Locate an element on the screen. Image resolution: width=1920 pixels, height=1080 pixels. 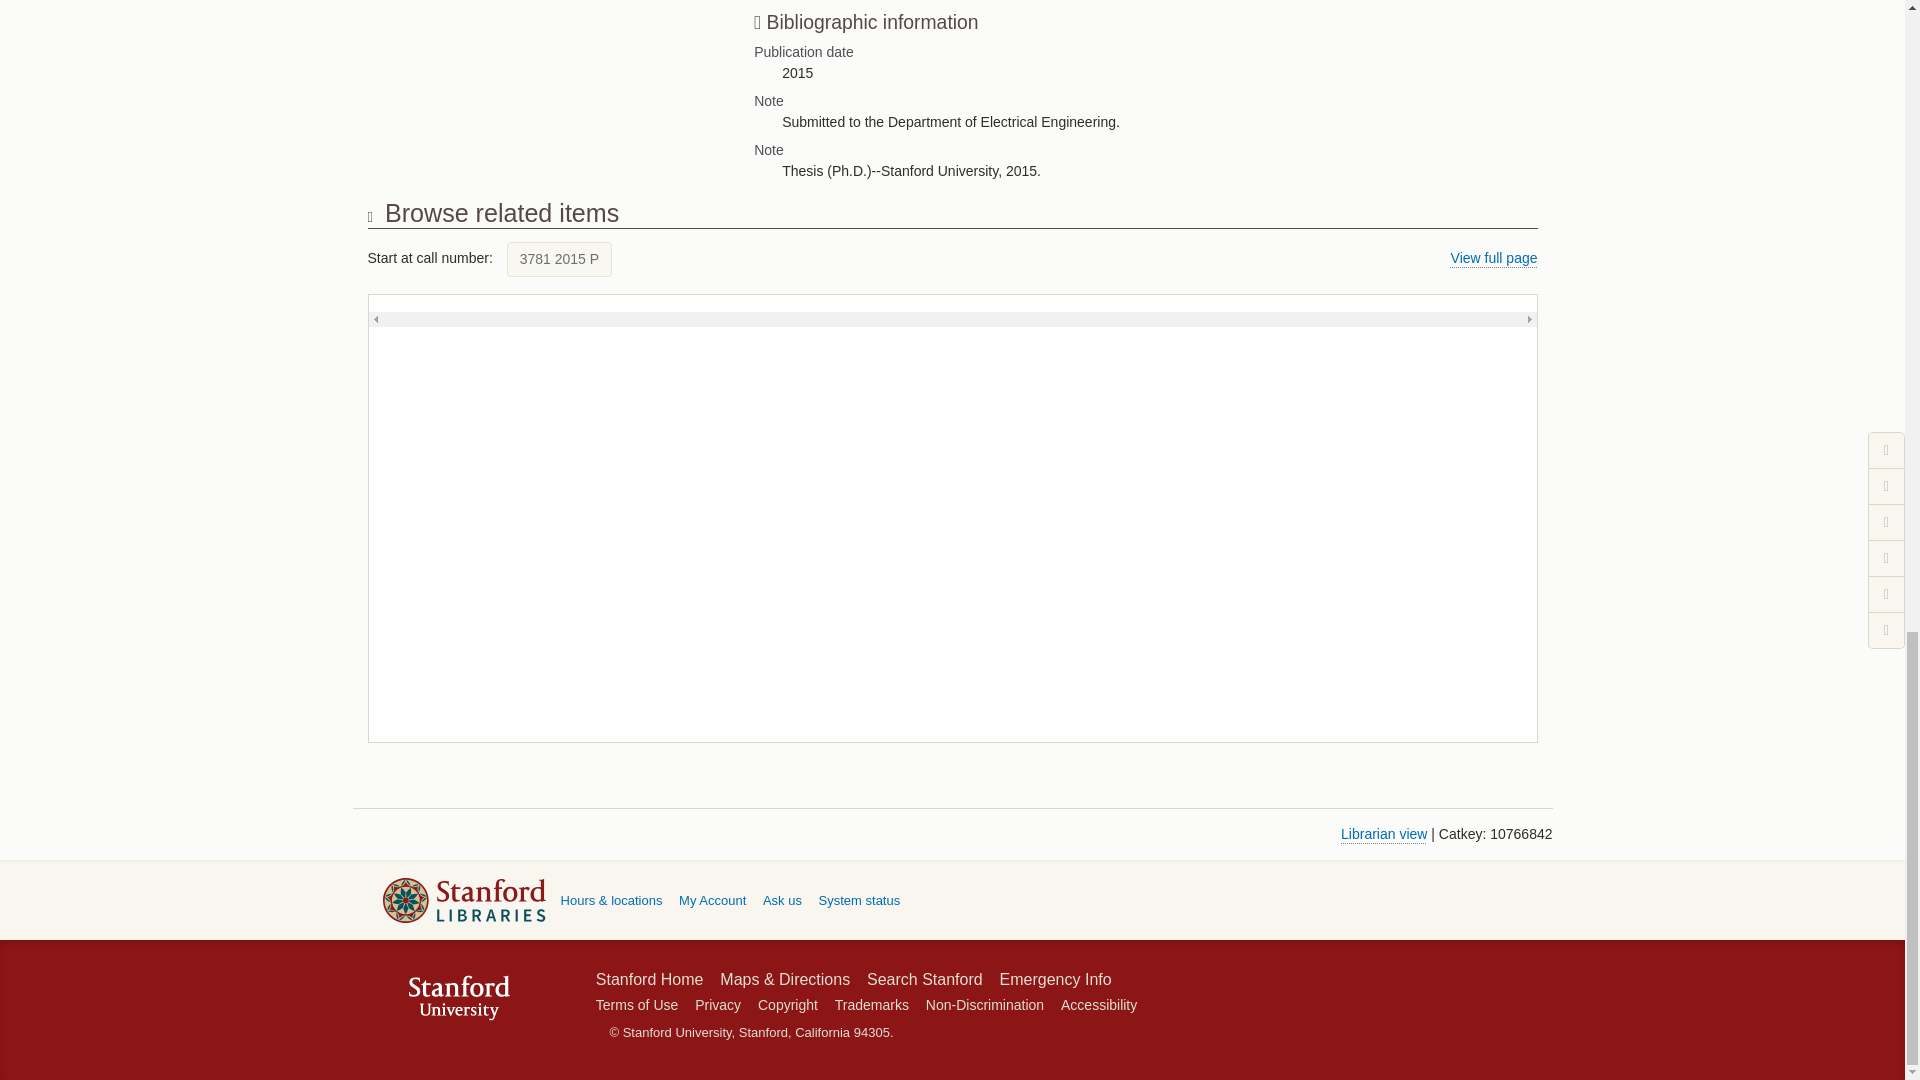
Privacy and cookie policy is located at coordinates (718, 1004).